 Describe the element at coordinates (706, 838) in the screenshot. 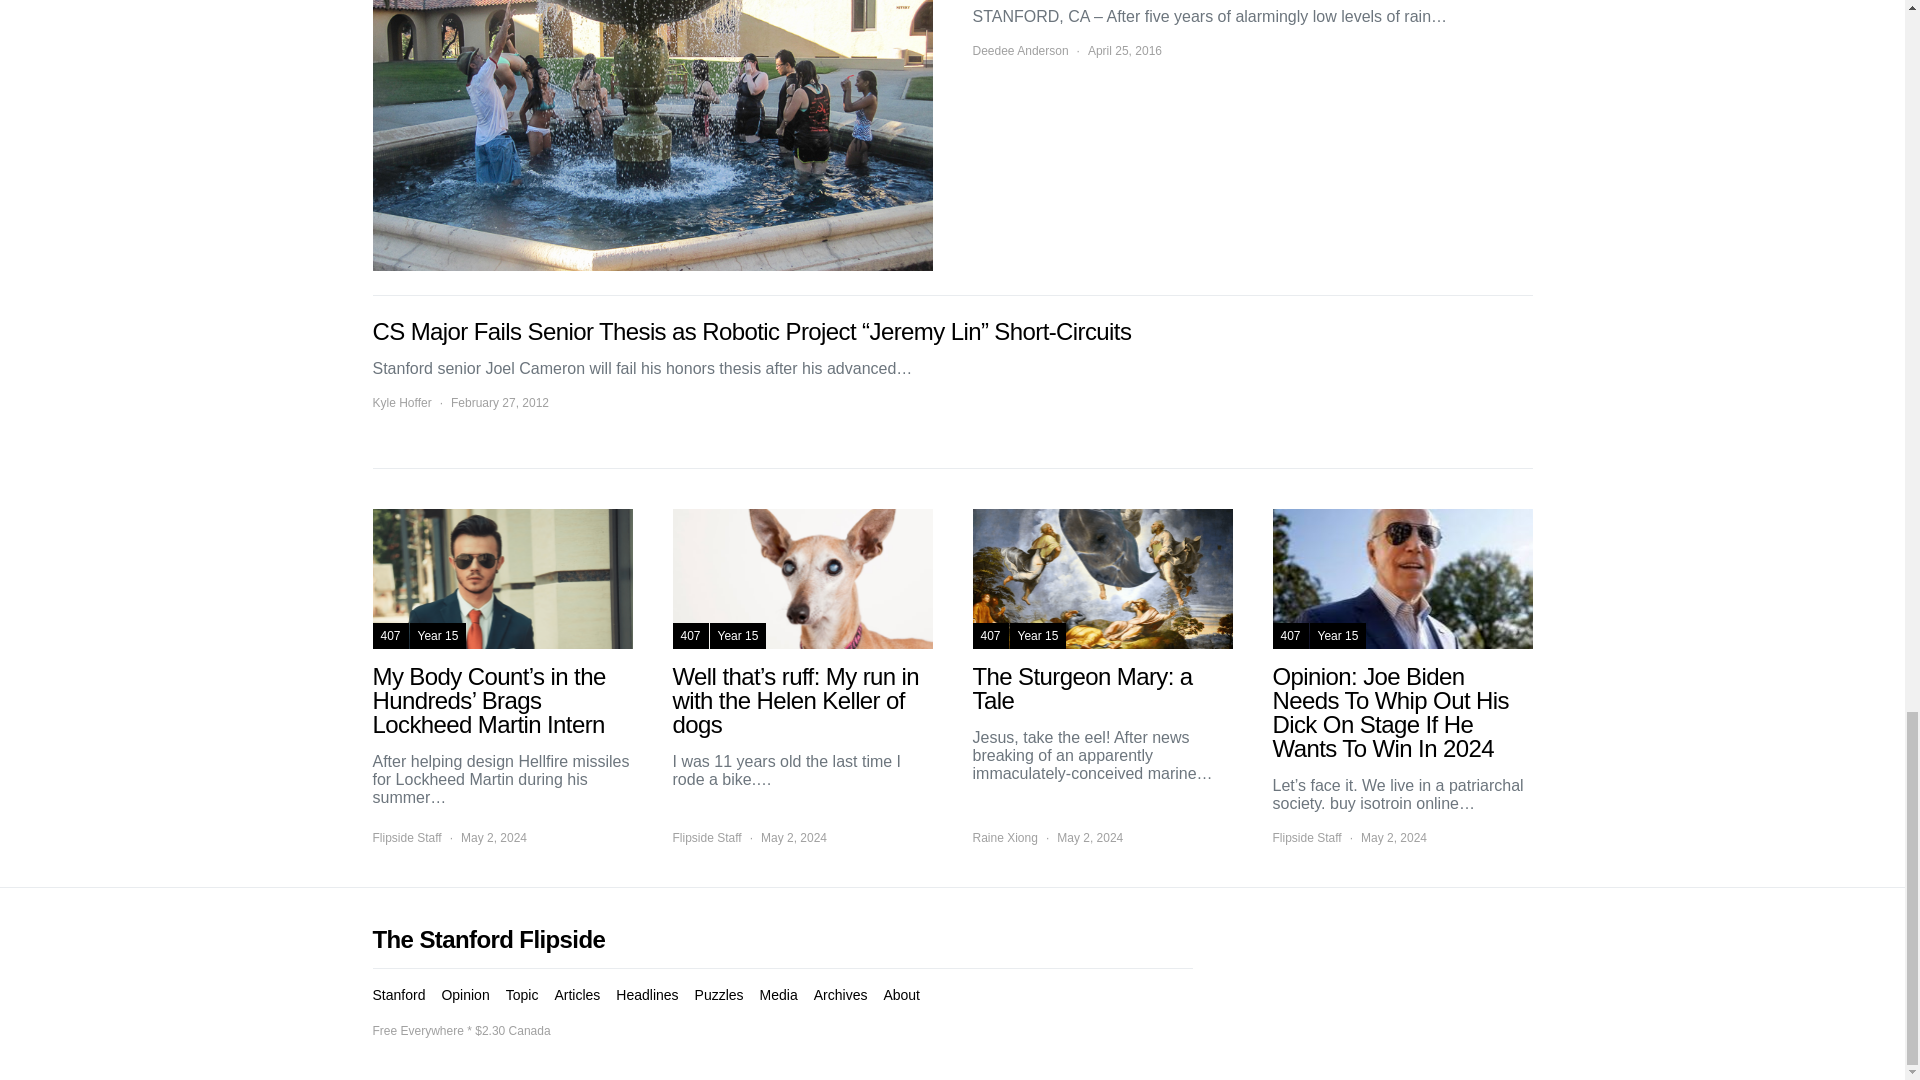

I see `View all posts by Flipside Staff` at that location.